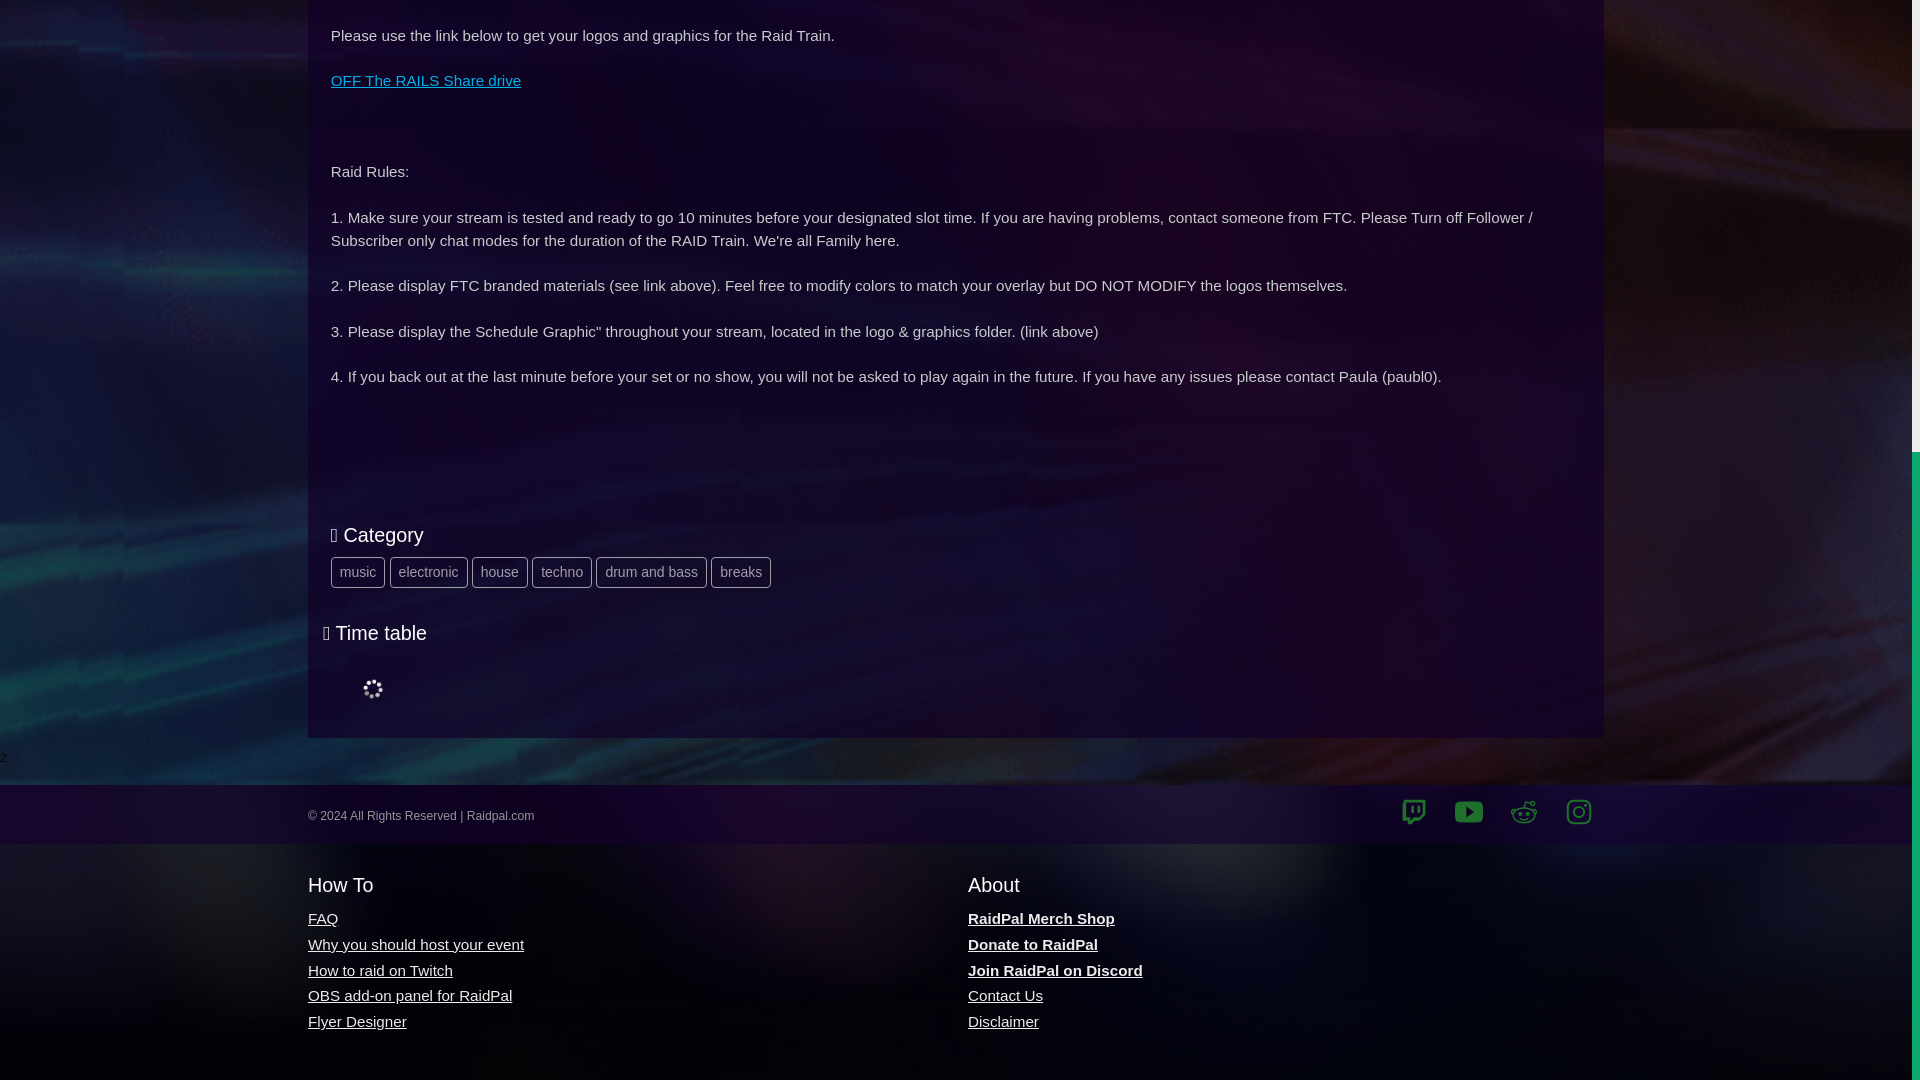  I want to click on RaidPal Discord, so click(1054, 970).